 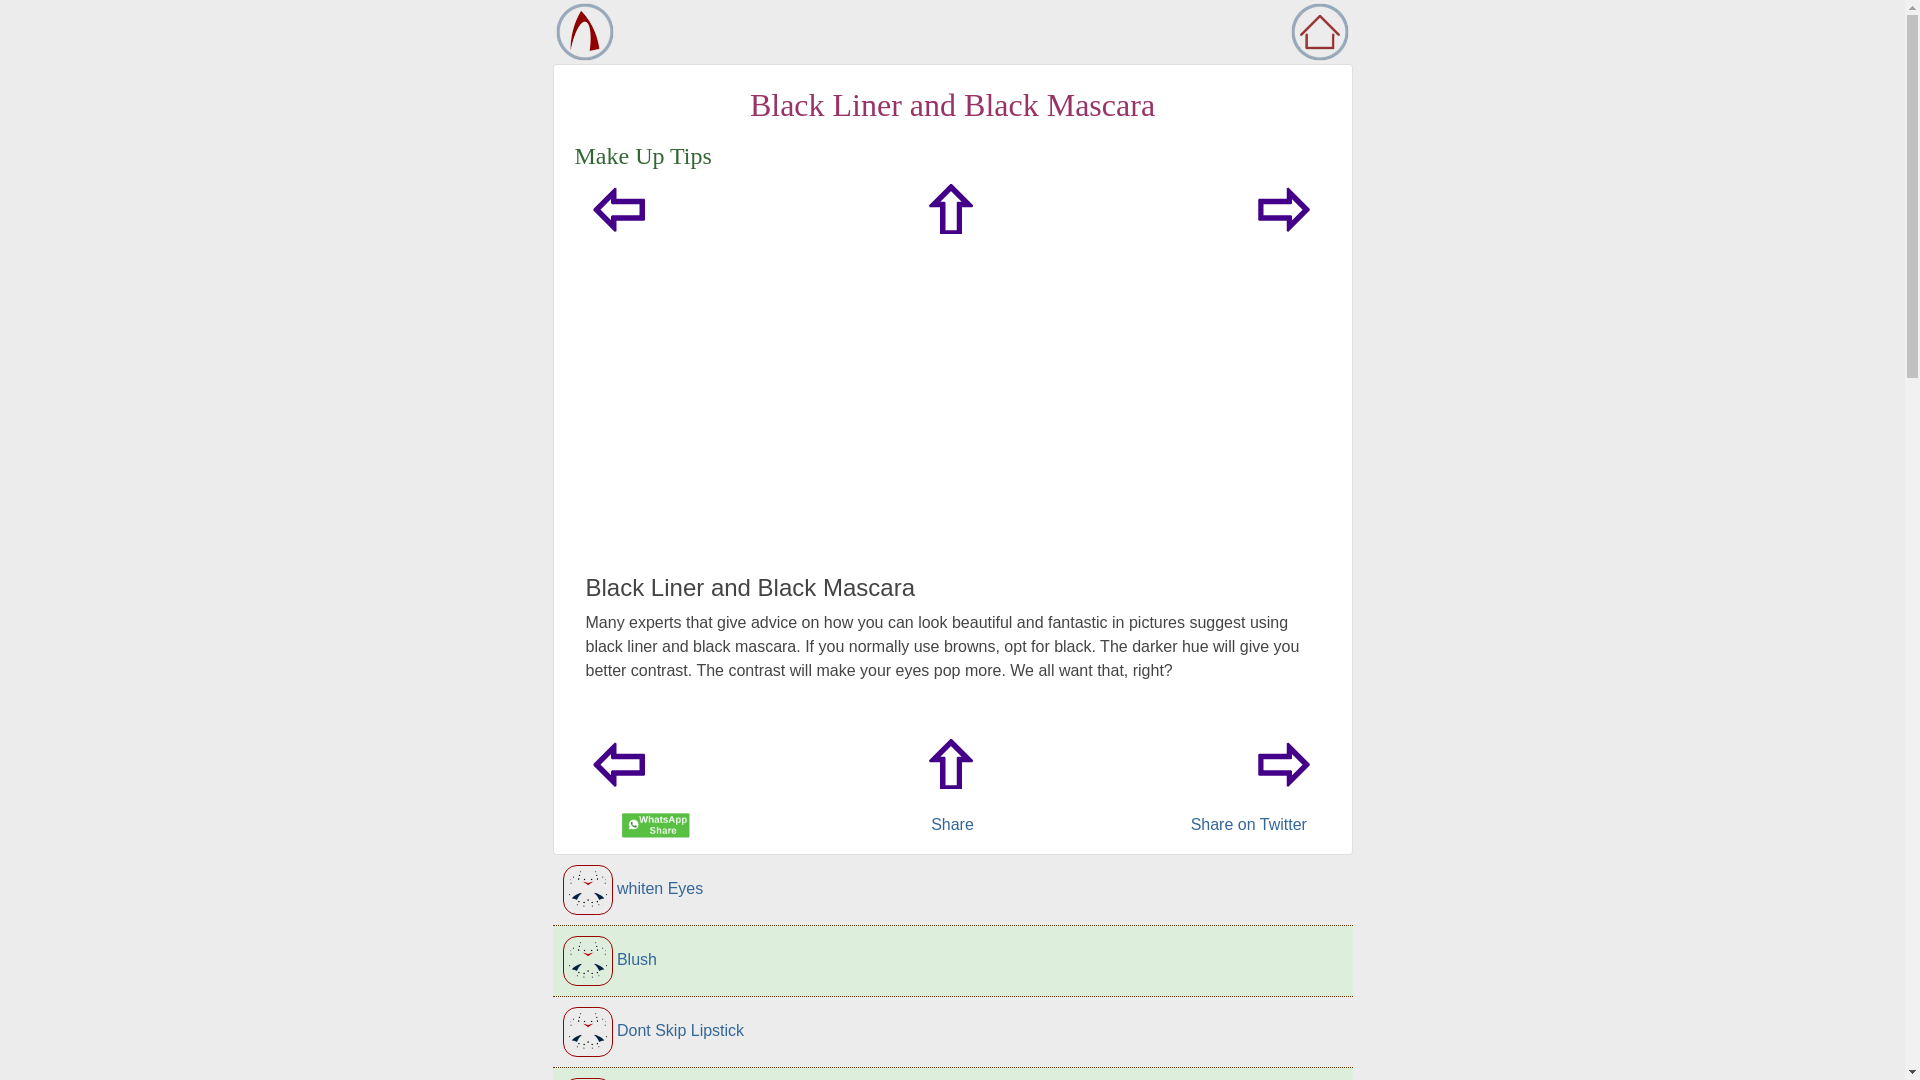 What do you see at coordinates (952, 824) in the screenshot?
I see `Share` at bounding box center [952, 824].